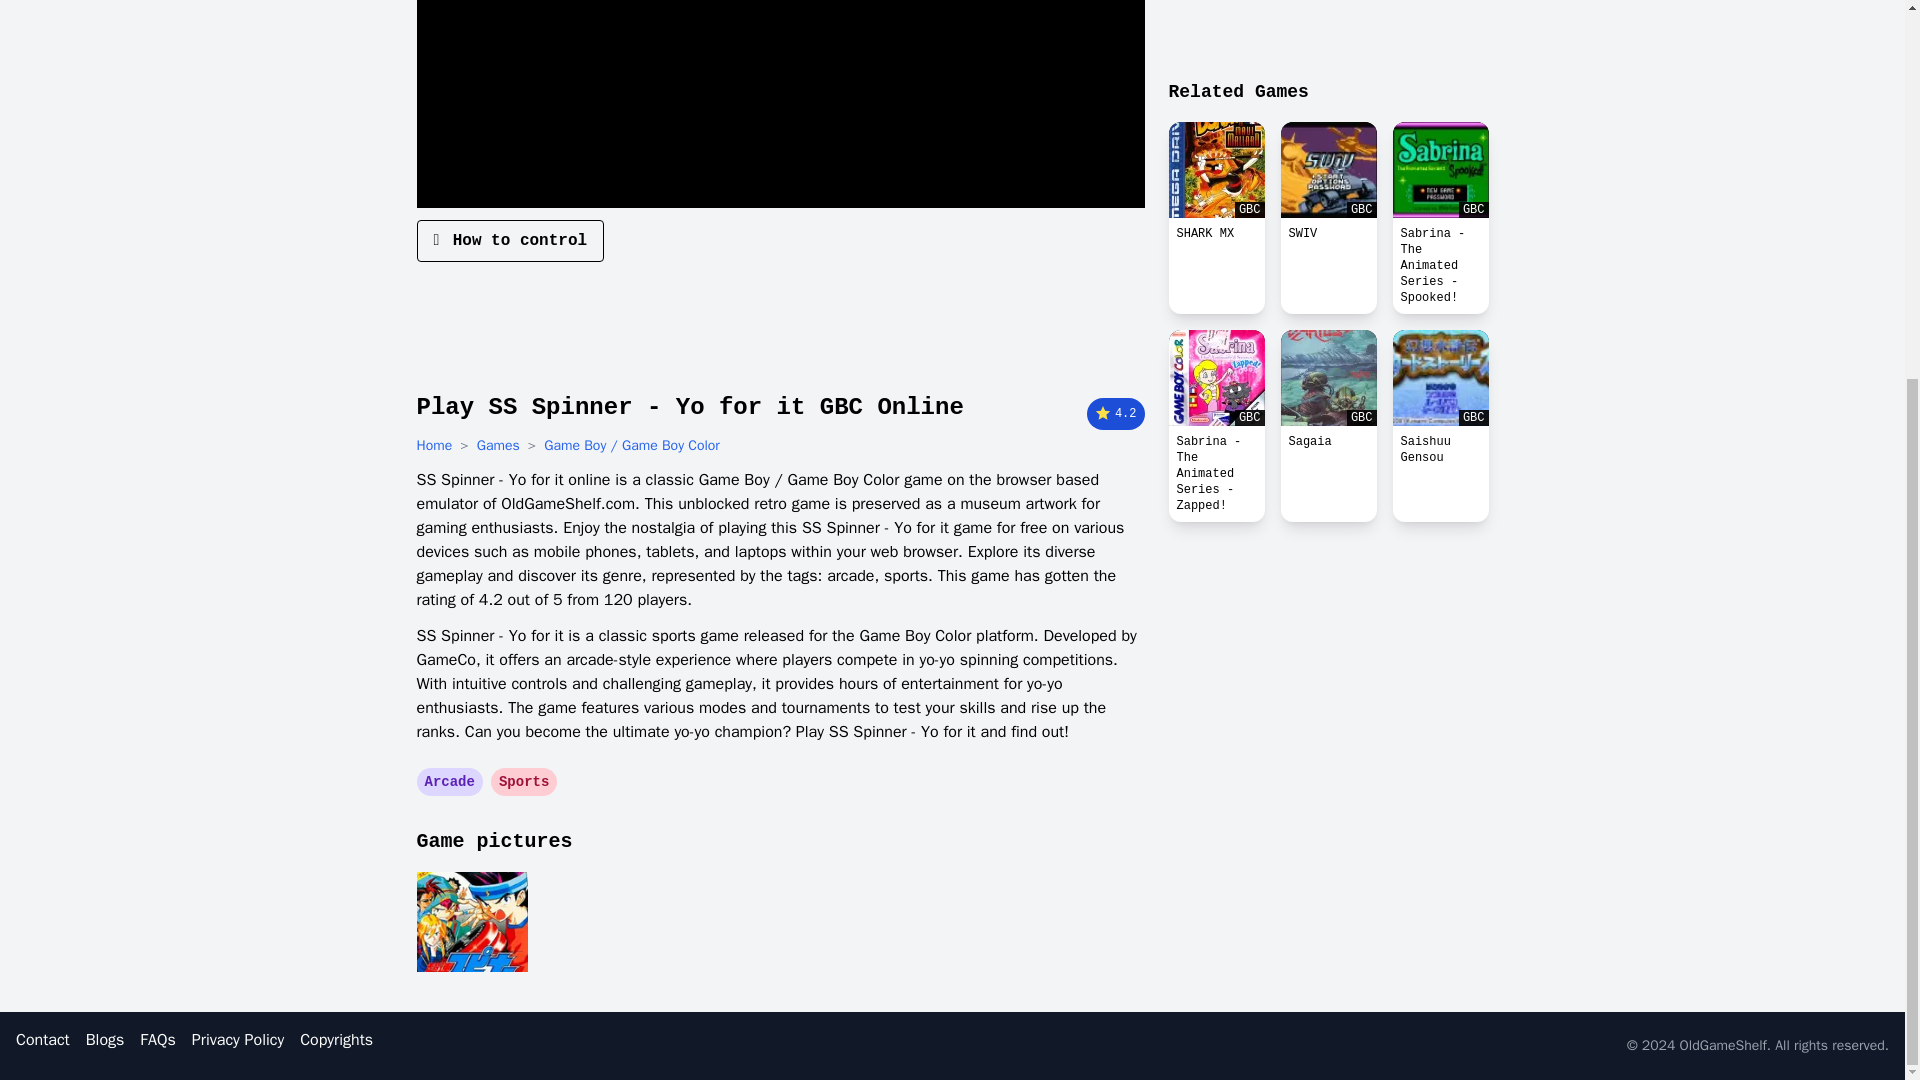 The image size is (1920, 1080). I want to click on Saishuu Gensou, so click(1440, 450).